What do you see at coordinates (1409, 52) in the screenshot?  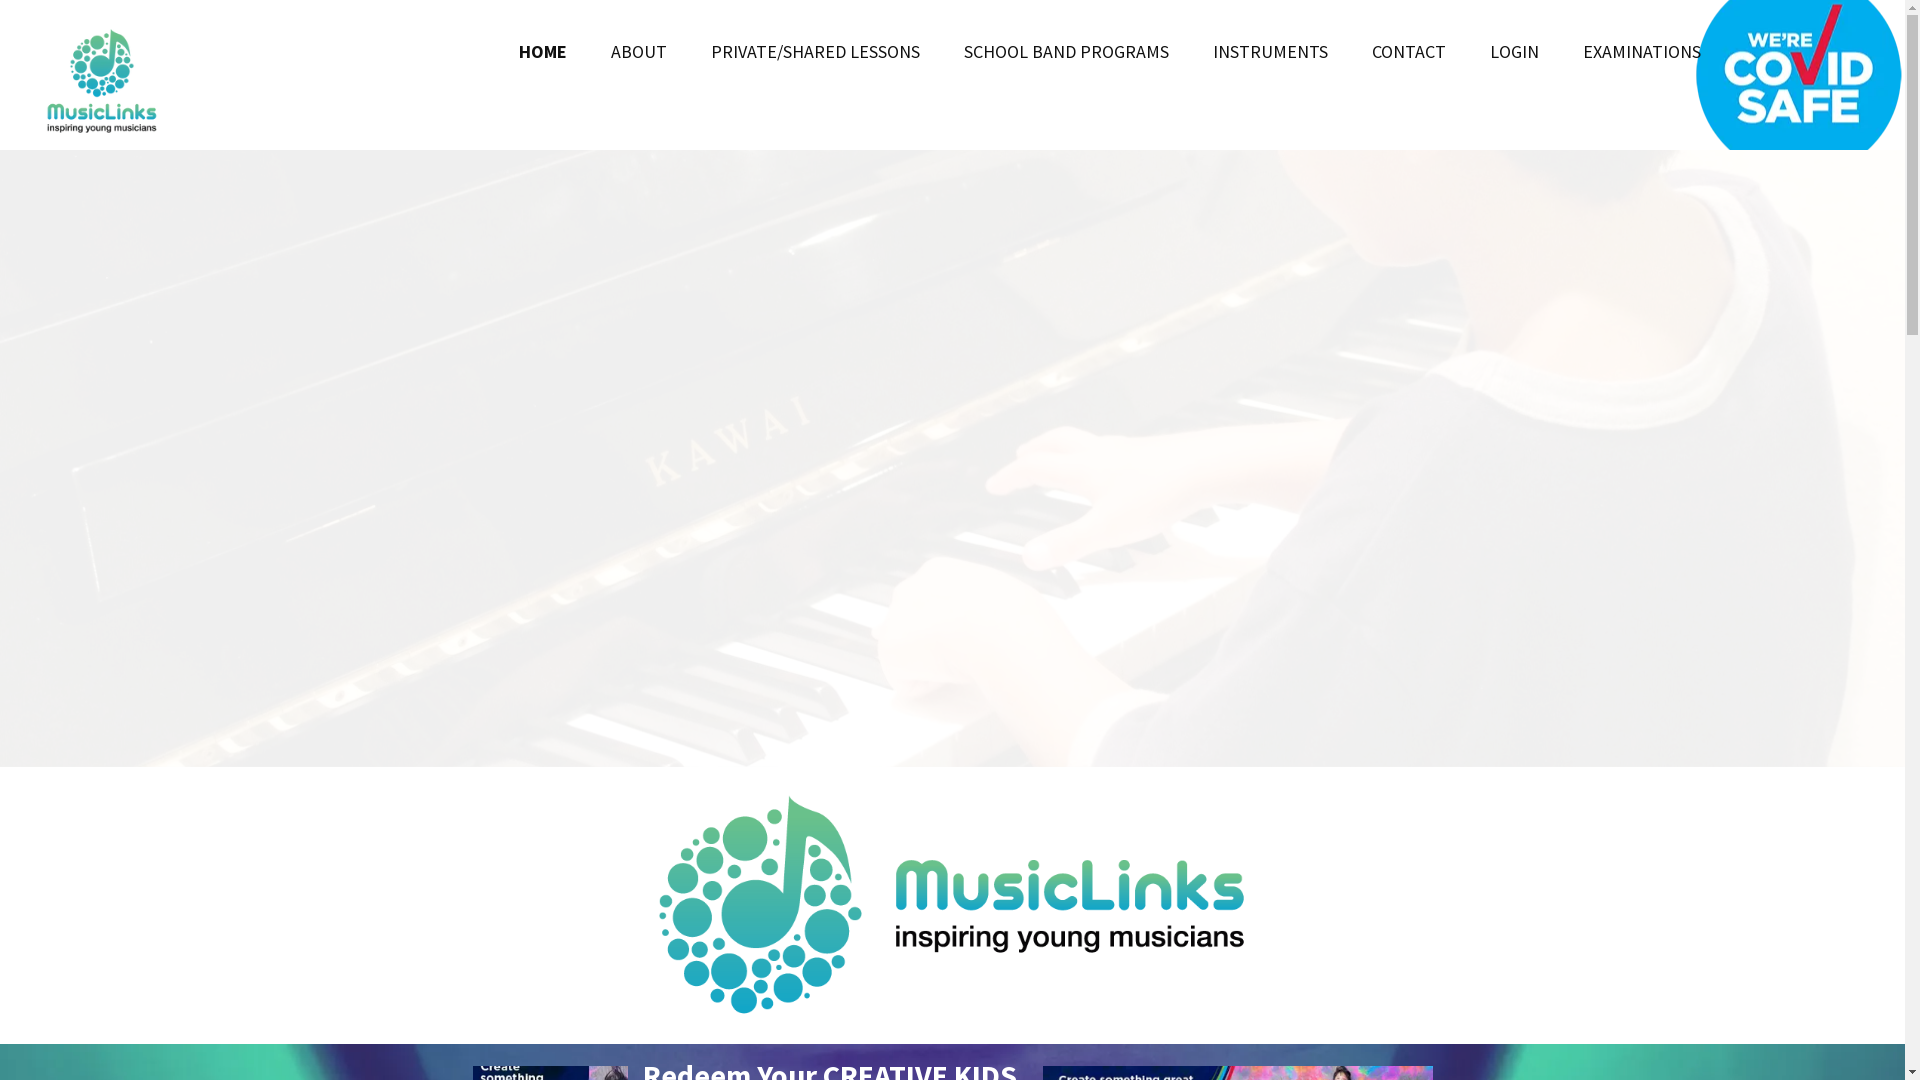 I see `CONTACT` at bounding box center [1409, 52].